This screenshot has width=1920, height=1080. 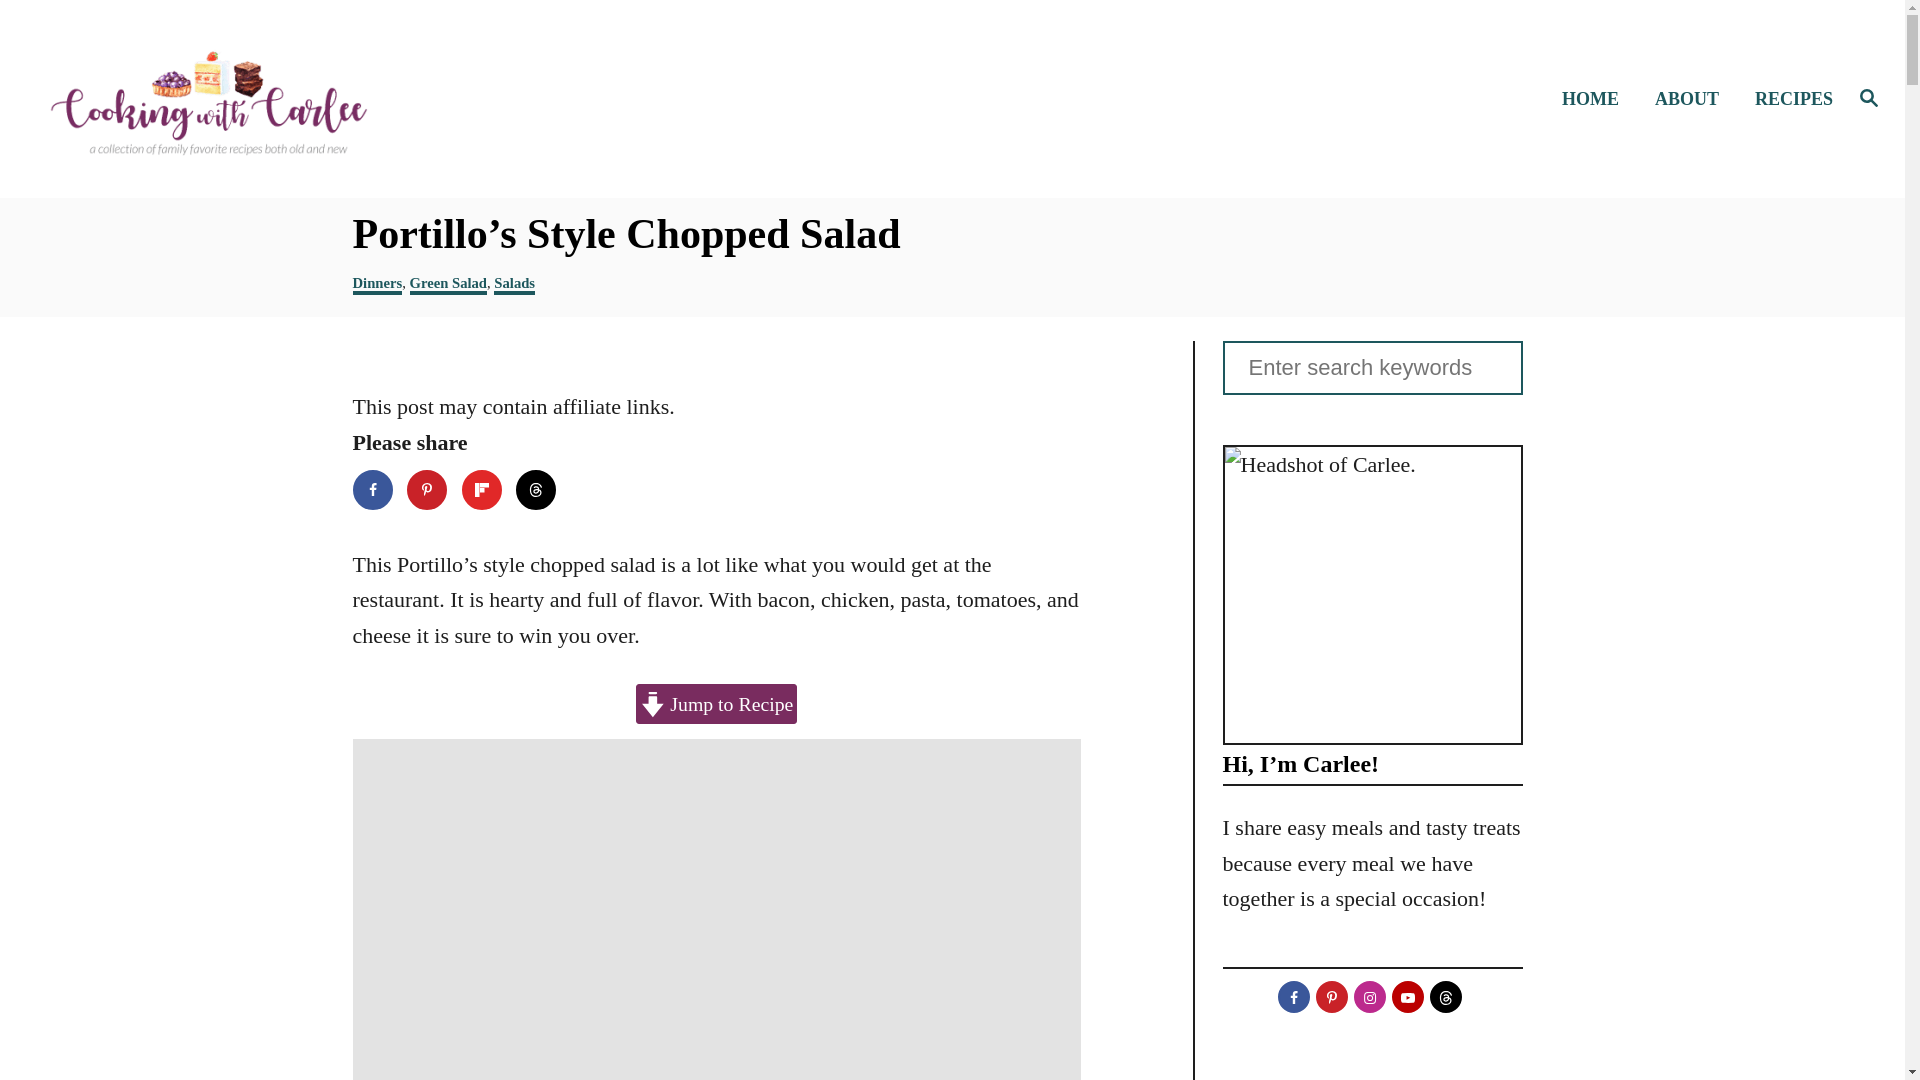 What do you see at coordinates (716, 703) in the screenshot?
I see `Jump to Recipe` at bounding box center [716, 703].